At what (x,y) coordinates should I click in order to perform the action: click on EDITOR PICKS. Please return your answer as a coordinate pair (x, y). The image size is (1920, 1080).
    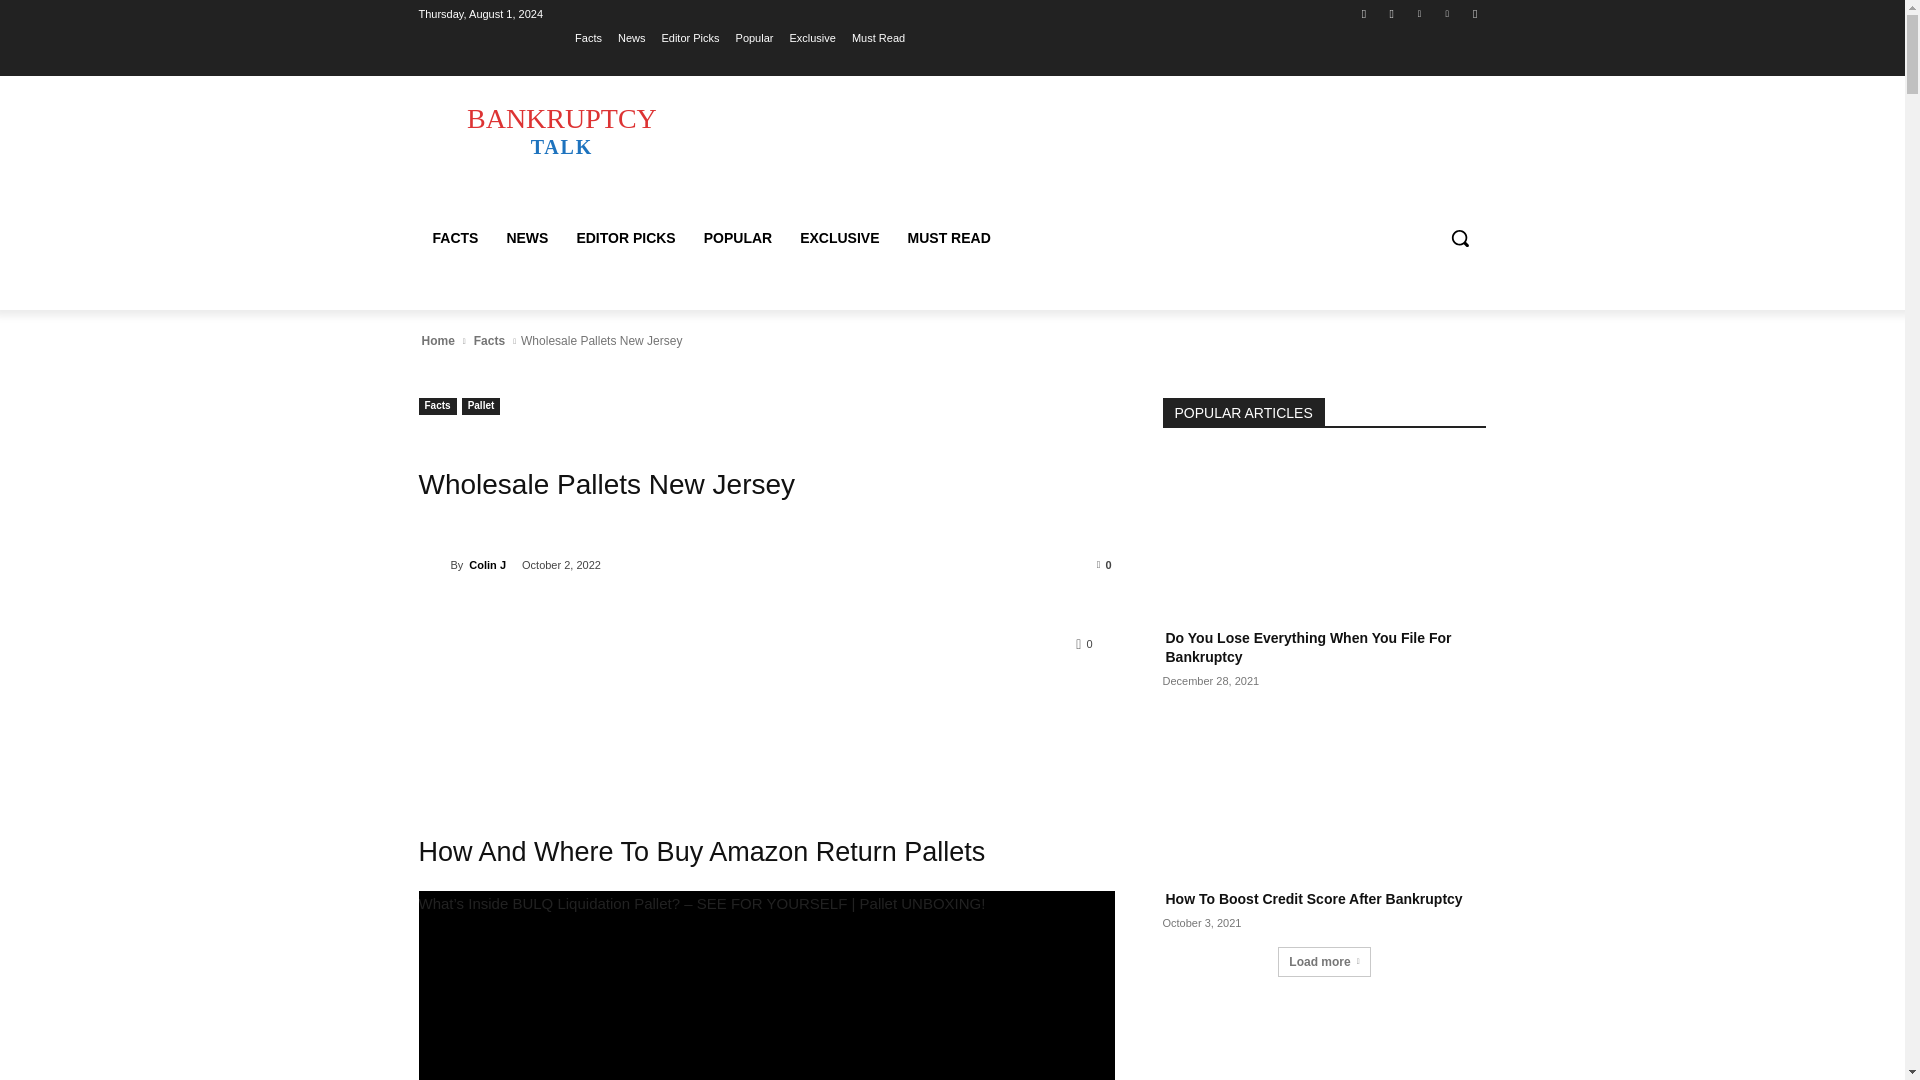
    Looking at the image, I should click on (626, 238).